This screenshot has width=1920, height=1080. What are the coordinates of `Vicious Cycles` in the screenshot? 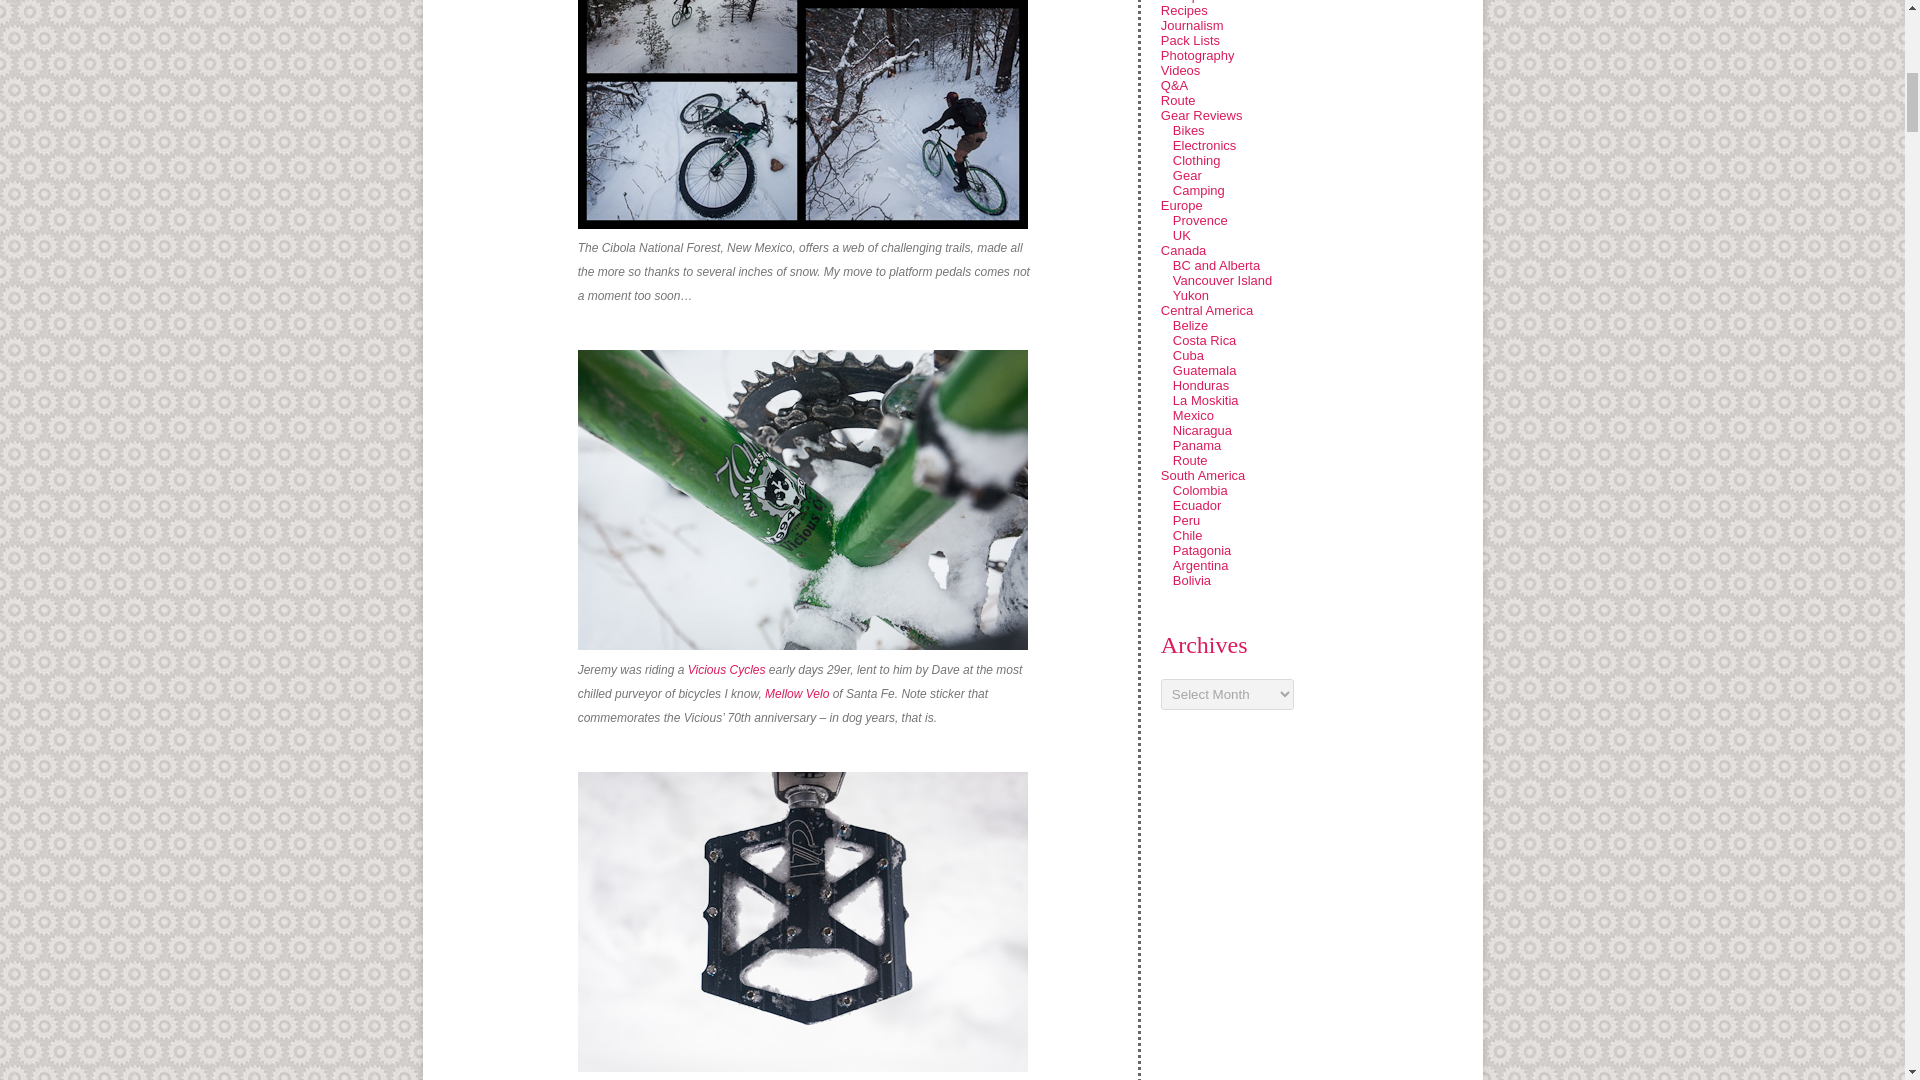 It's located at (726, 670).